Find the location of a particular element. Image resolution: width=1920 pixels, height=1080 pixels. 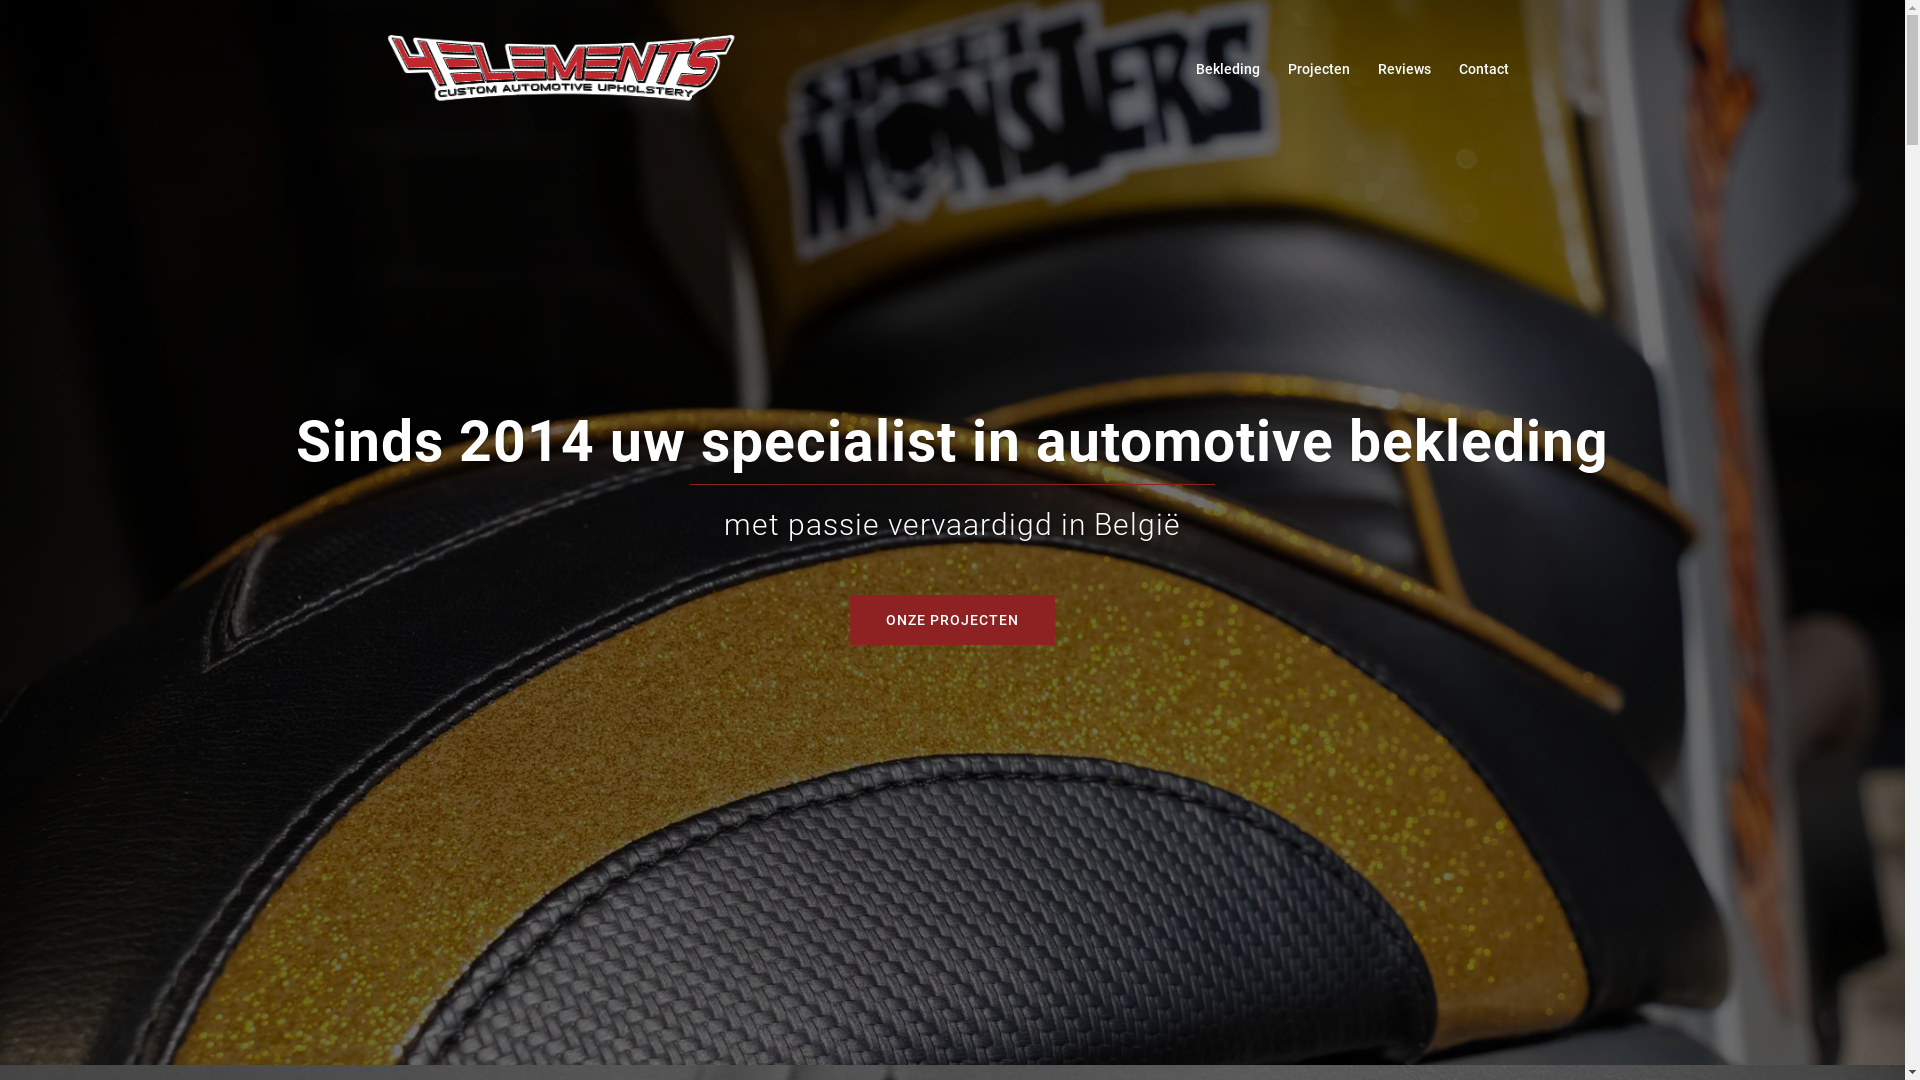

Bekleding is located at coordinates (1228, 70).